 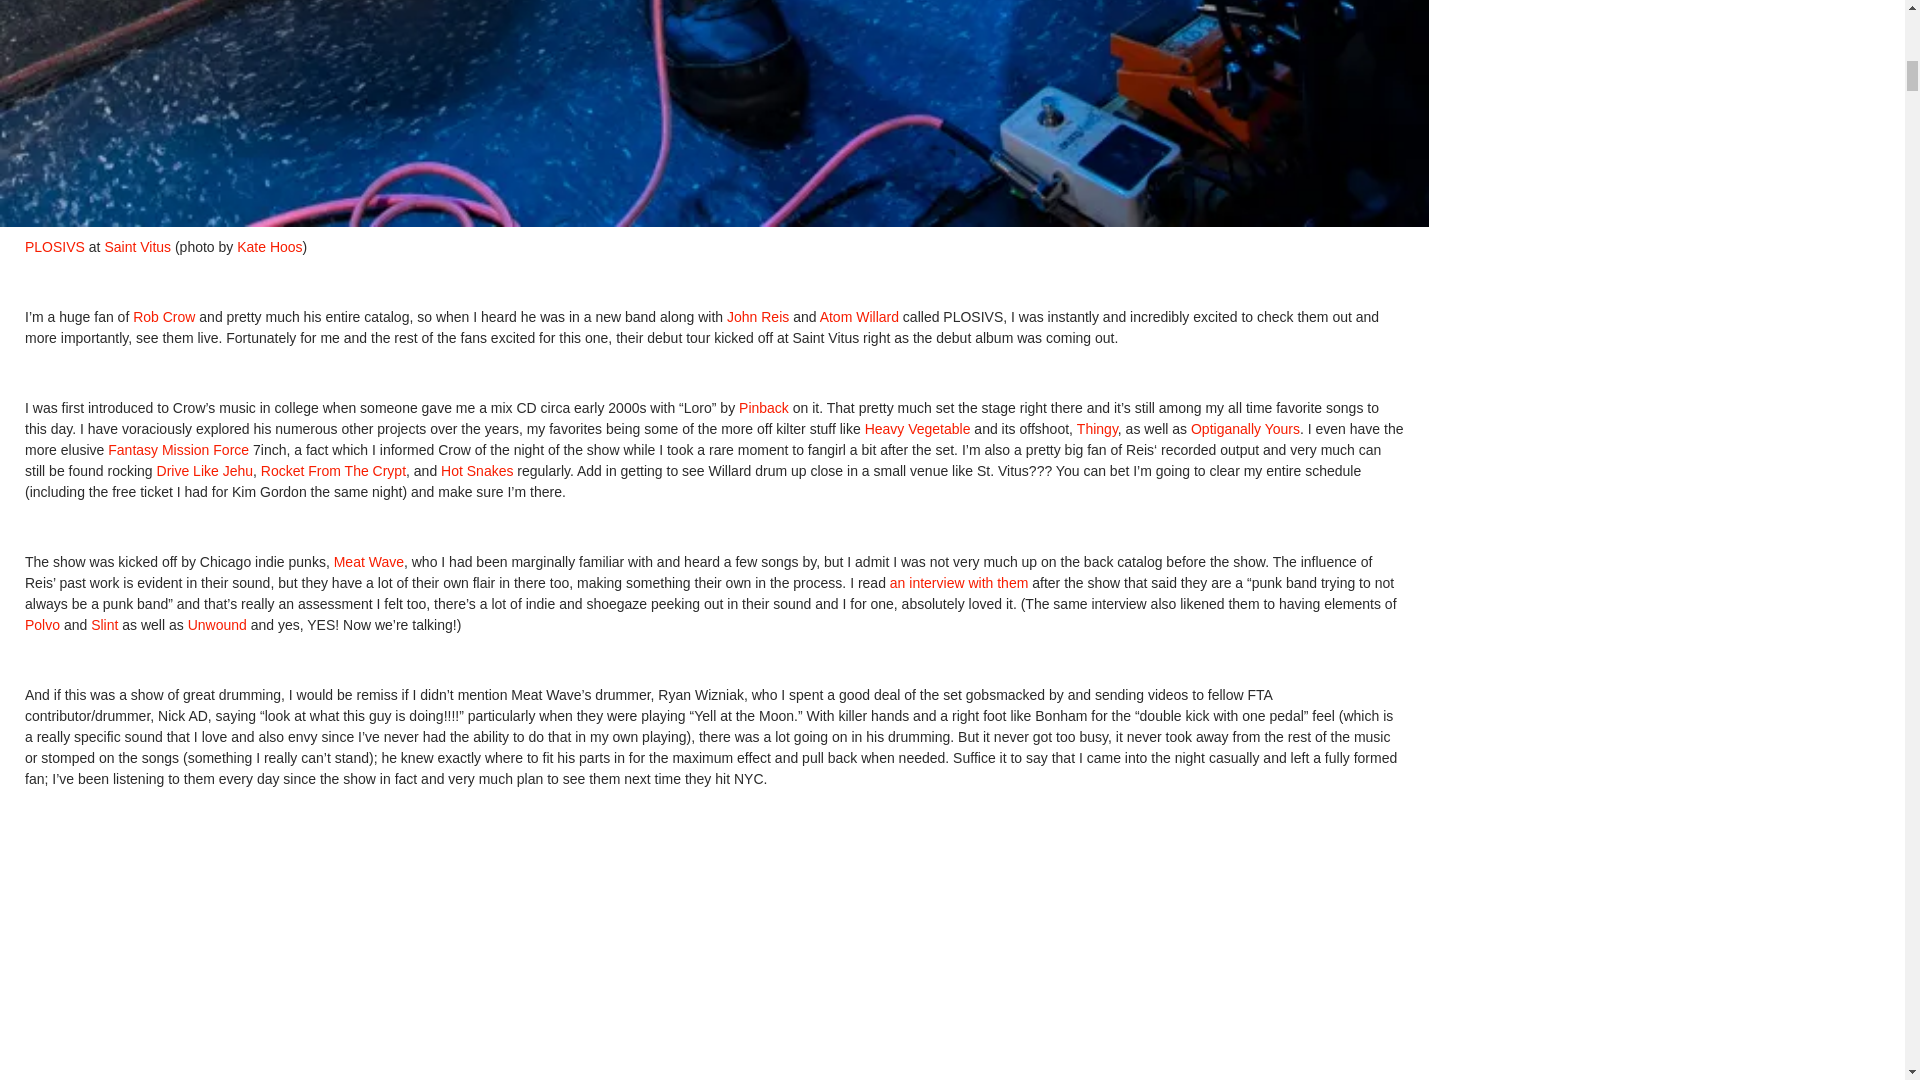 I want to click on Meat Wave, so click(x=366, y=562).